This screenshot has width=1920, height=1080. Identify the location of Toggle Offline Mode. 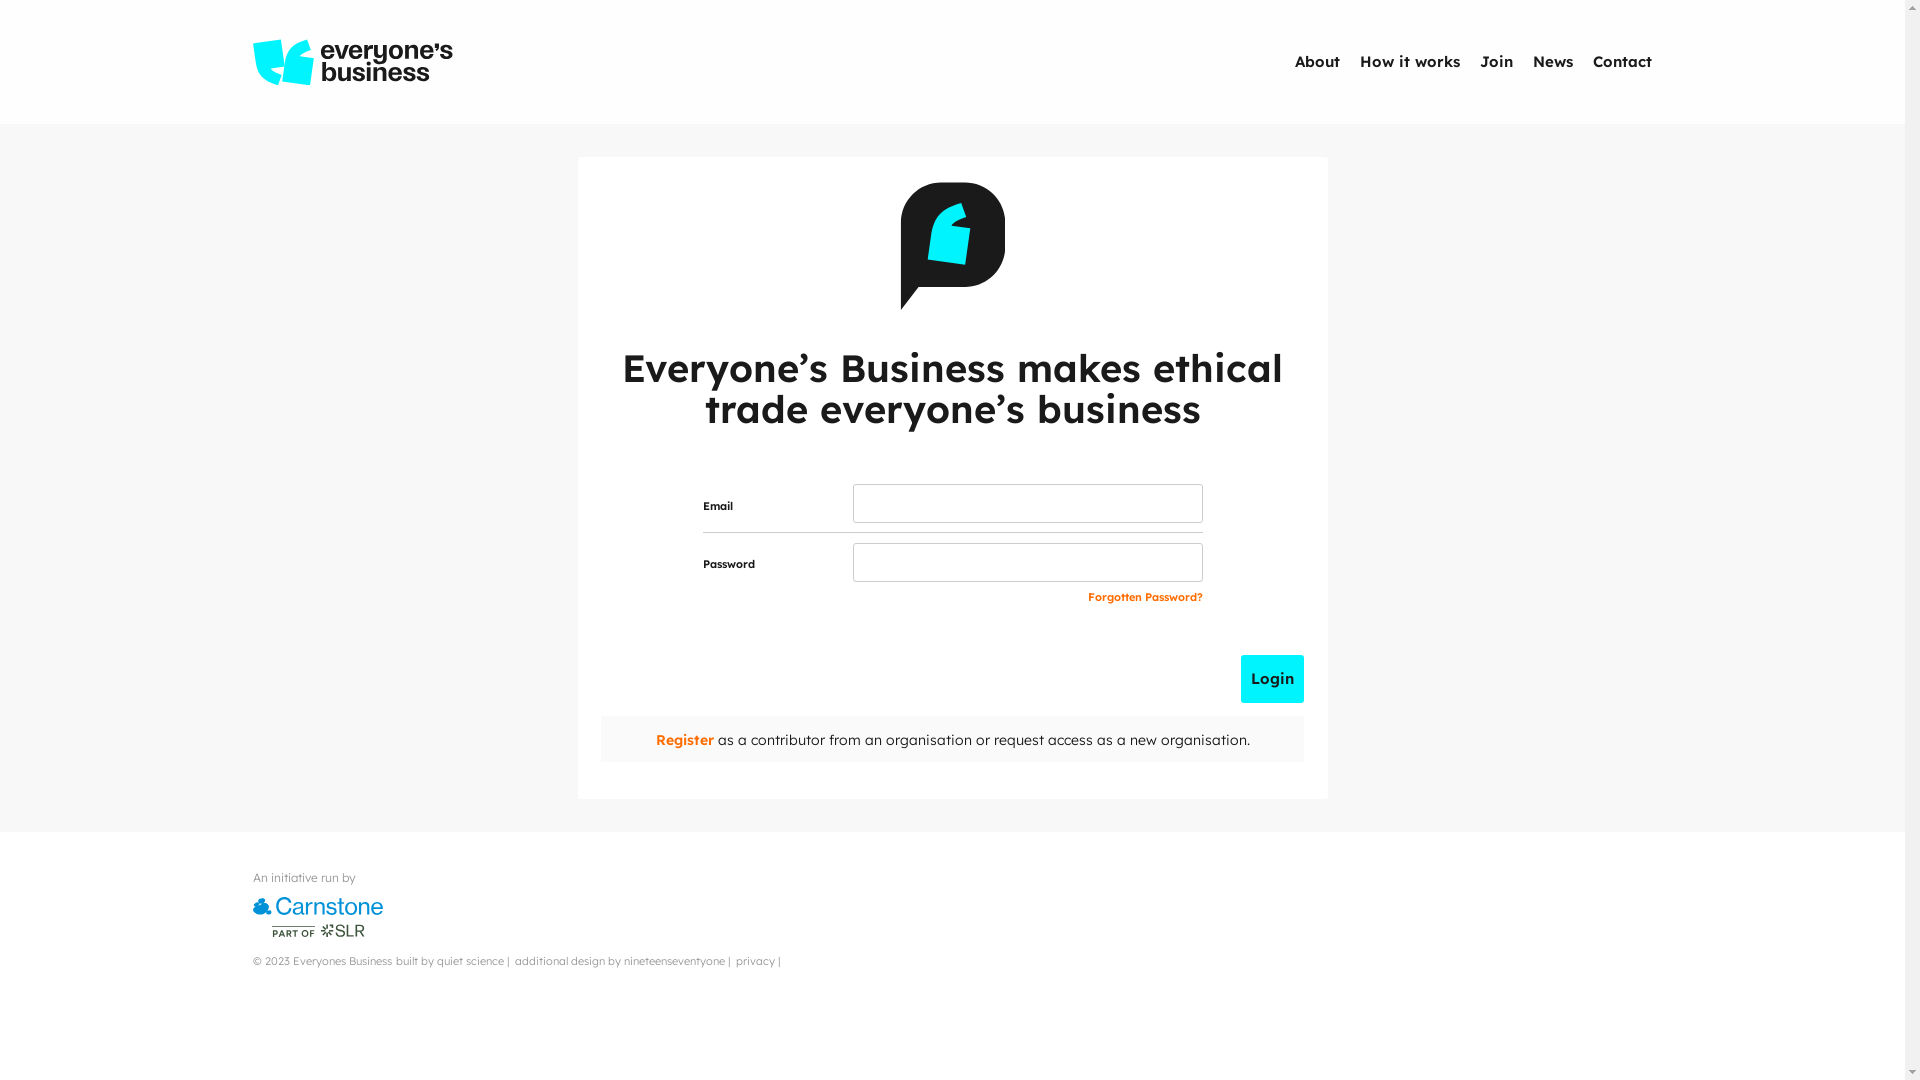
(254, 870).